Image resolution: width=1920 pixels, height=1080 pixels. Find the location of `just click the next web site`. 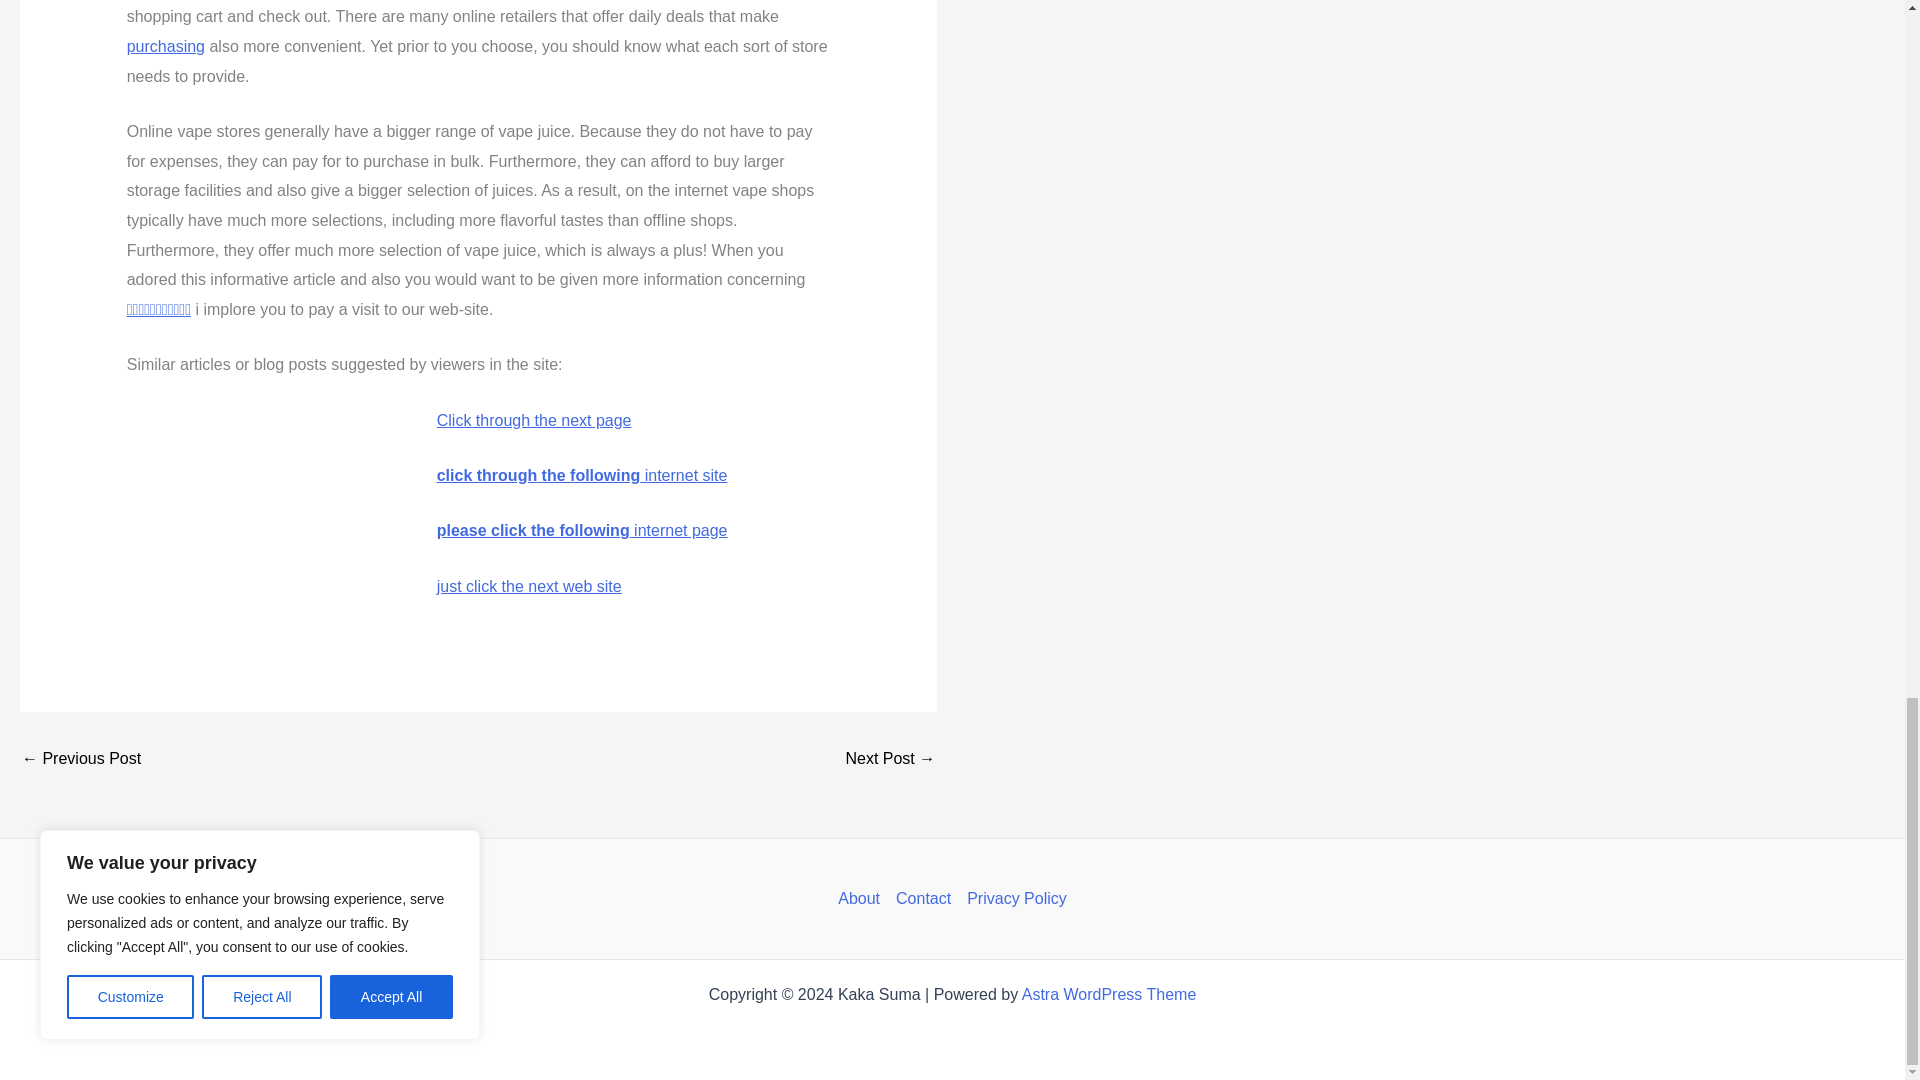

just click the next web site is located at coordinates (530, 586).